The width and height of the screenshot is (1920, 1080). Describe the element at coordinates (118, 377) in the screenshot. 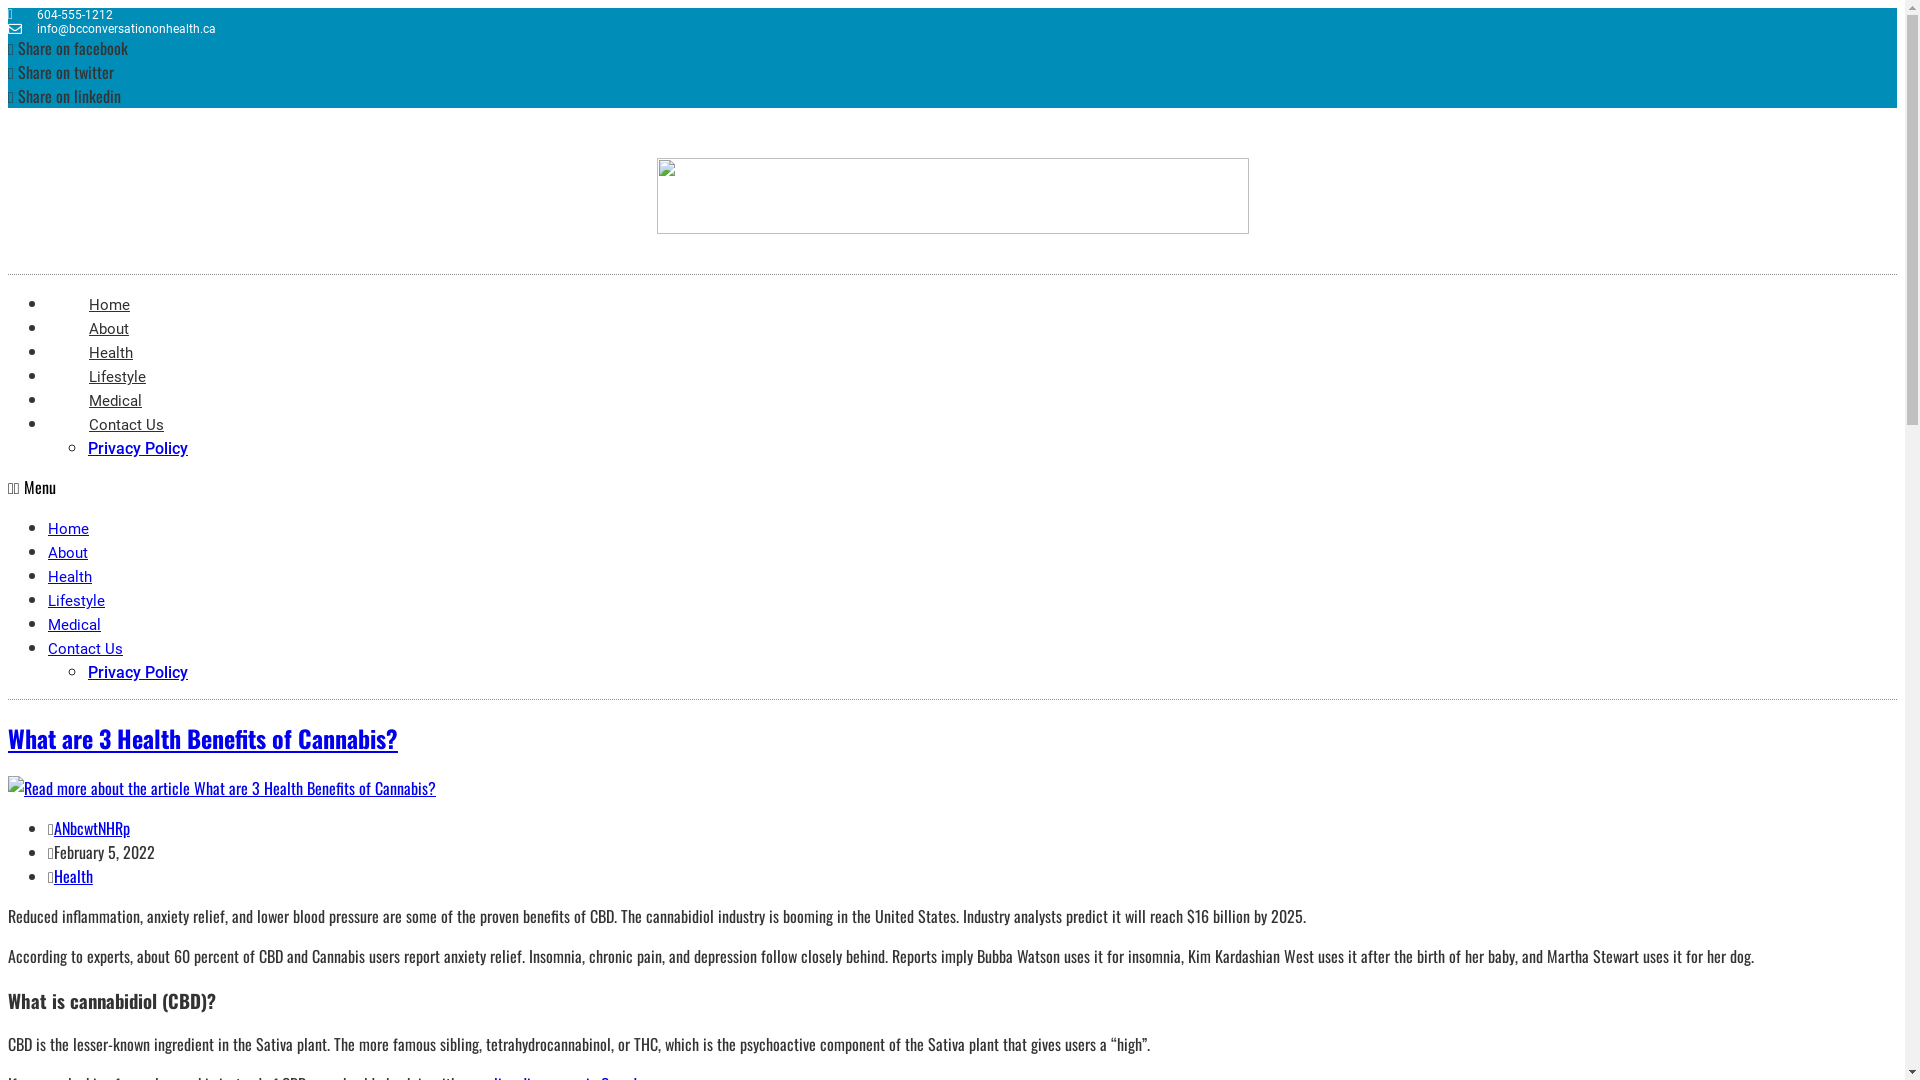

I see `Lifestyle` at that location.